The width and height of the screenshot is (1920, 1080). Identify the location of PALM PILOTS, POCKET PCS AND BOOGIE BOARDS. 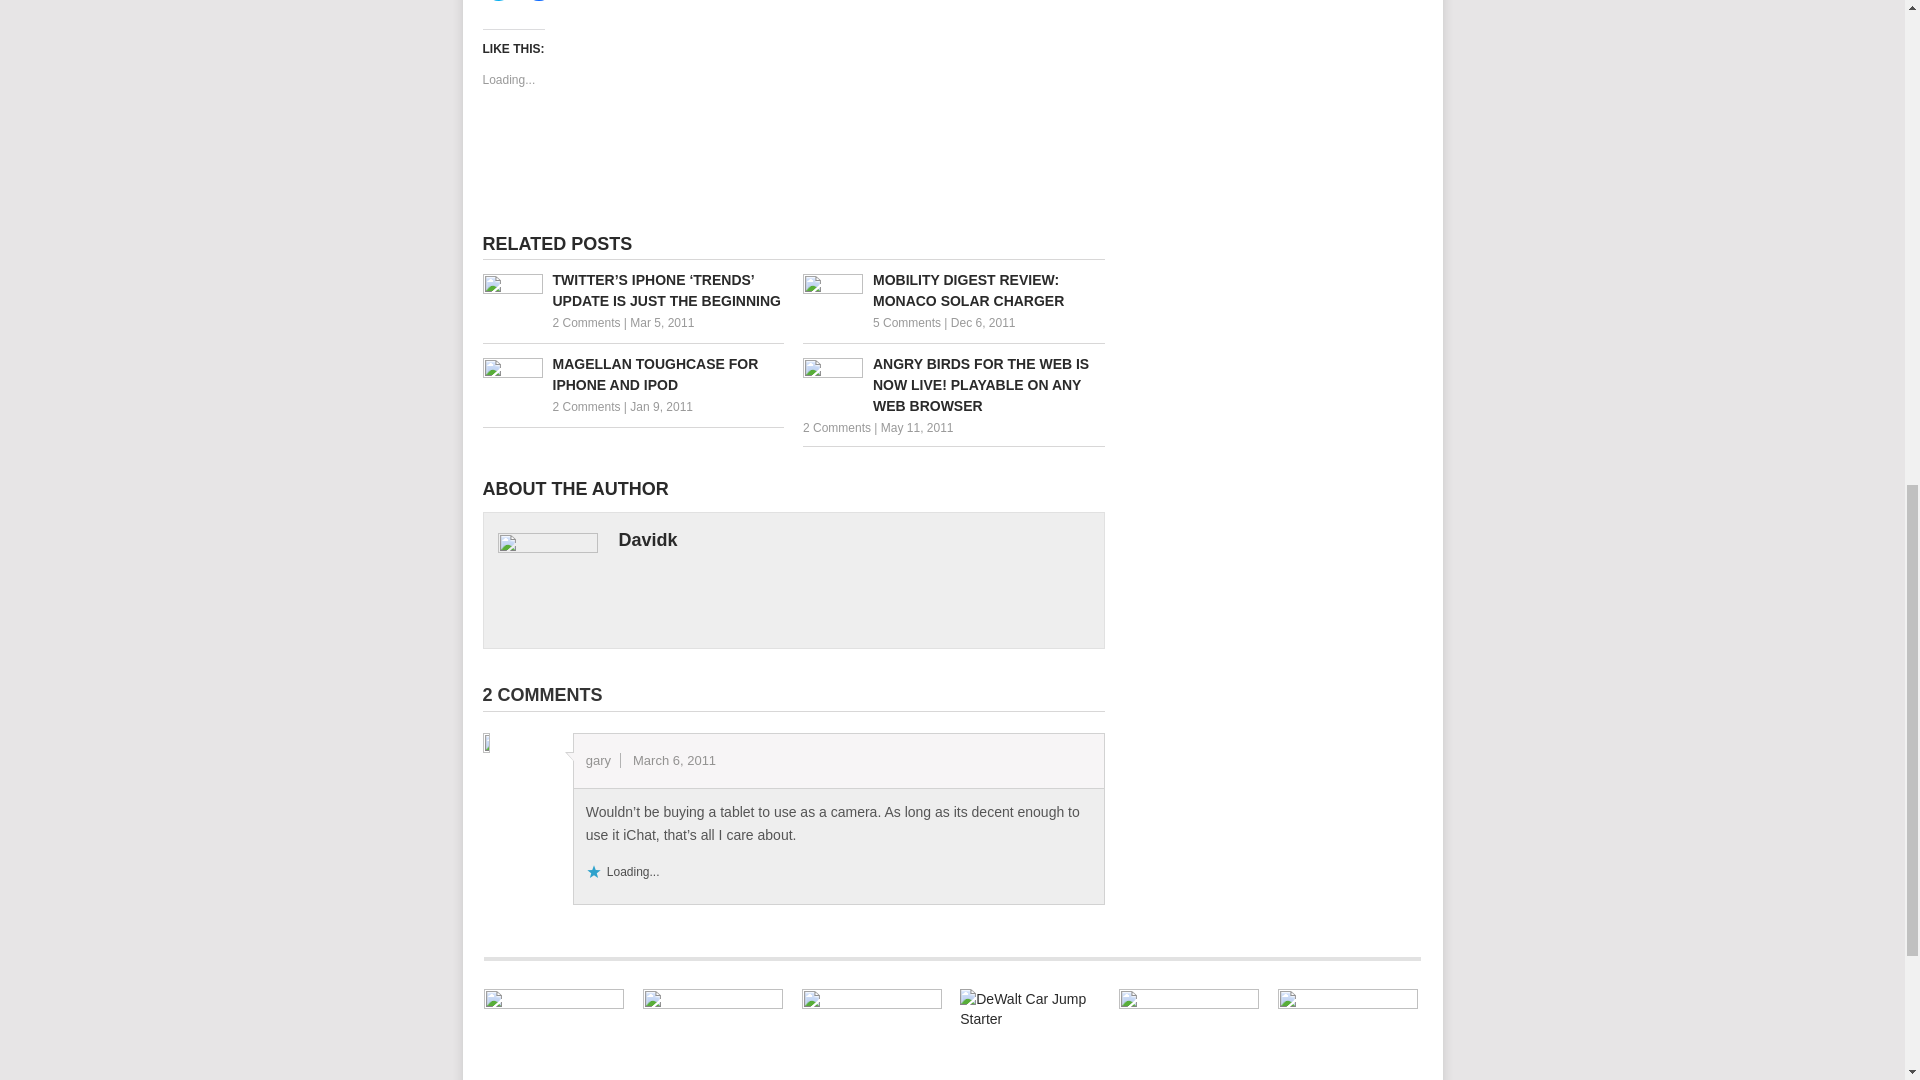
(713, 1034).